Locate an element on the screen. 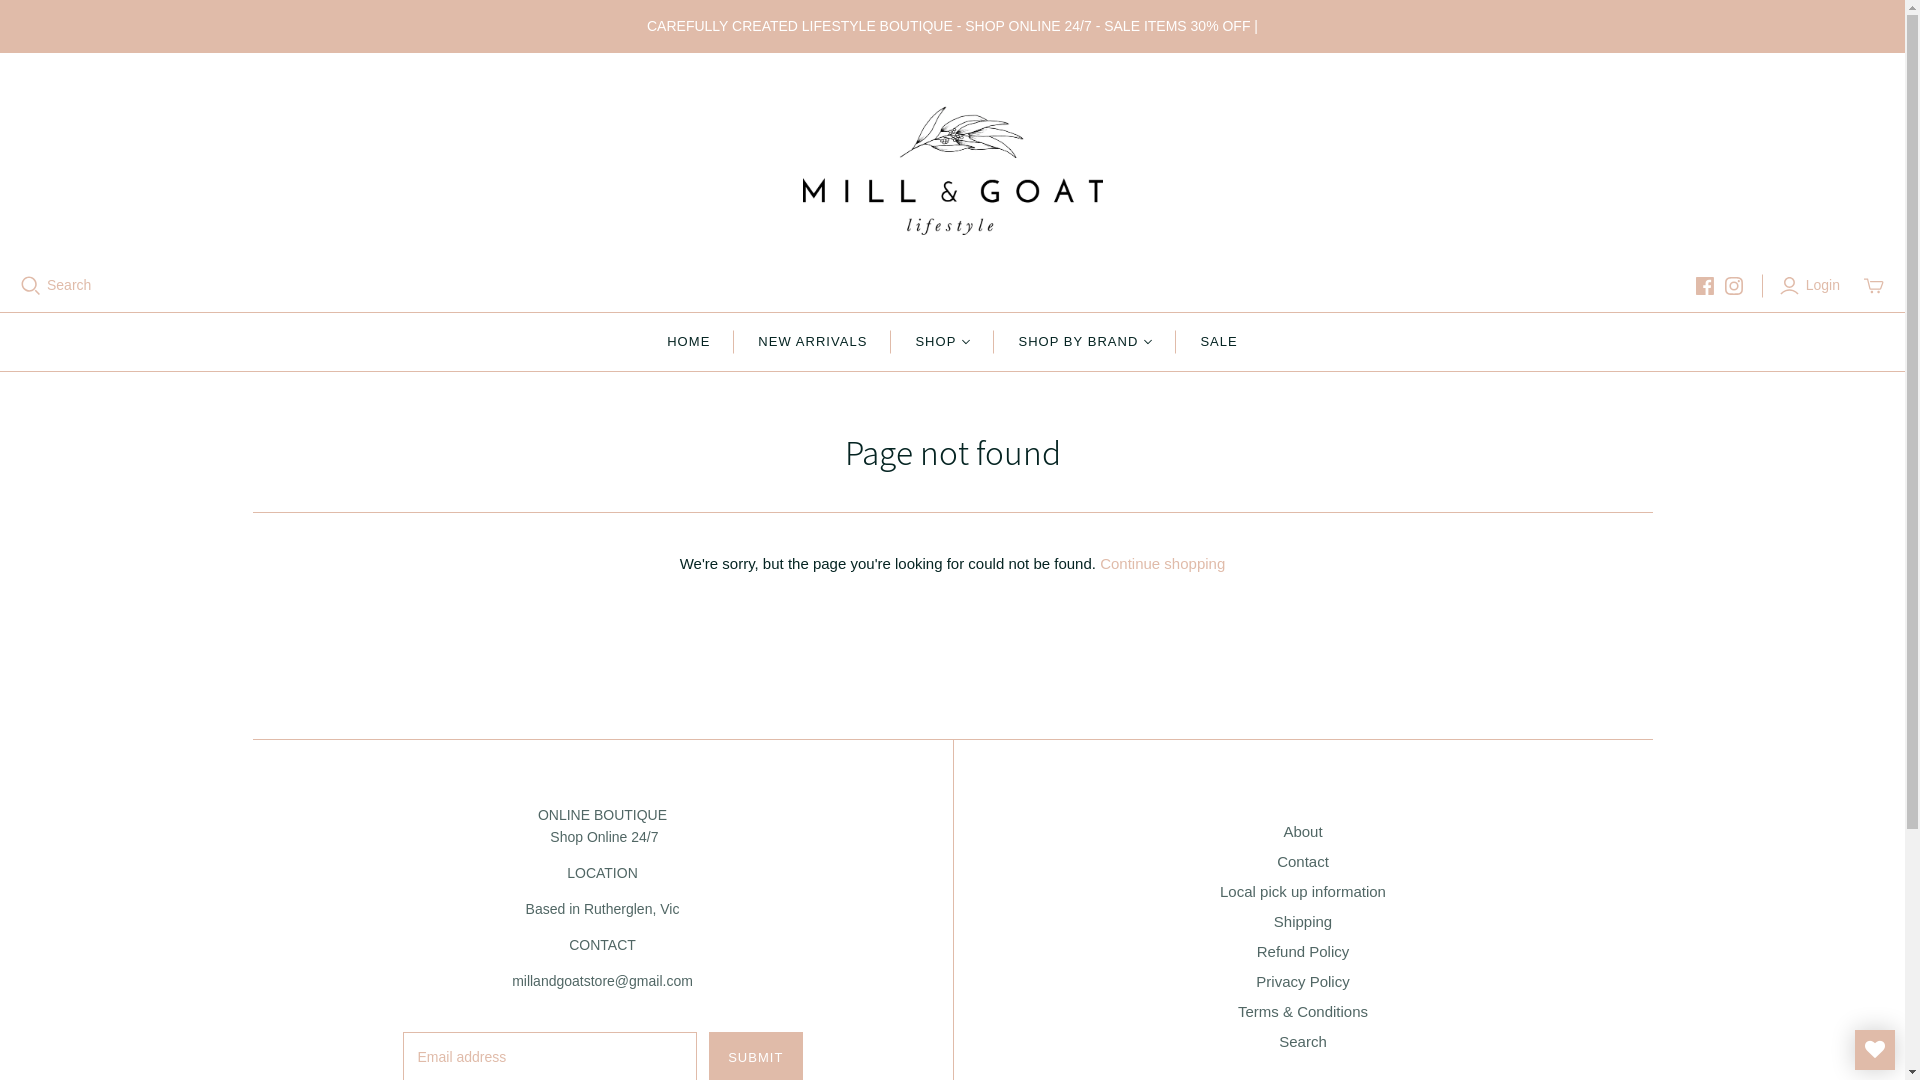 This screenshot has width=1920, height=1080. Refund Policy is located at coordinates (1304, 952).